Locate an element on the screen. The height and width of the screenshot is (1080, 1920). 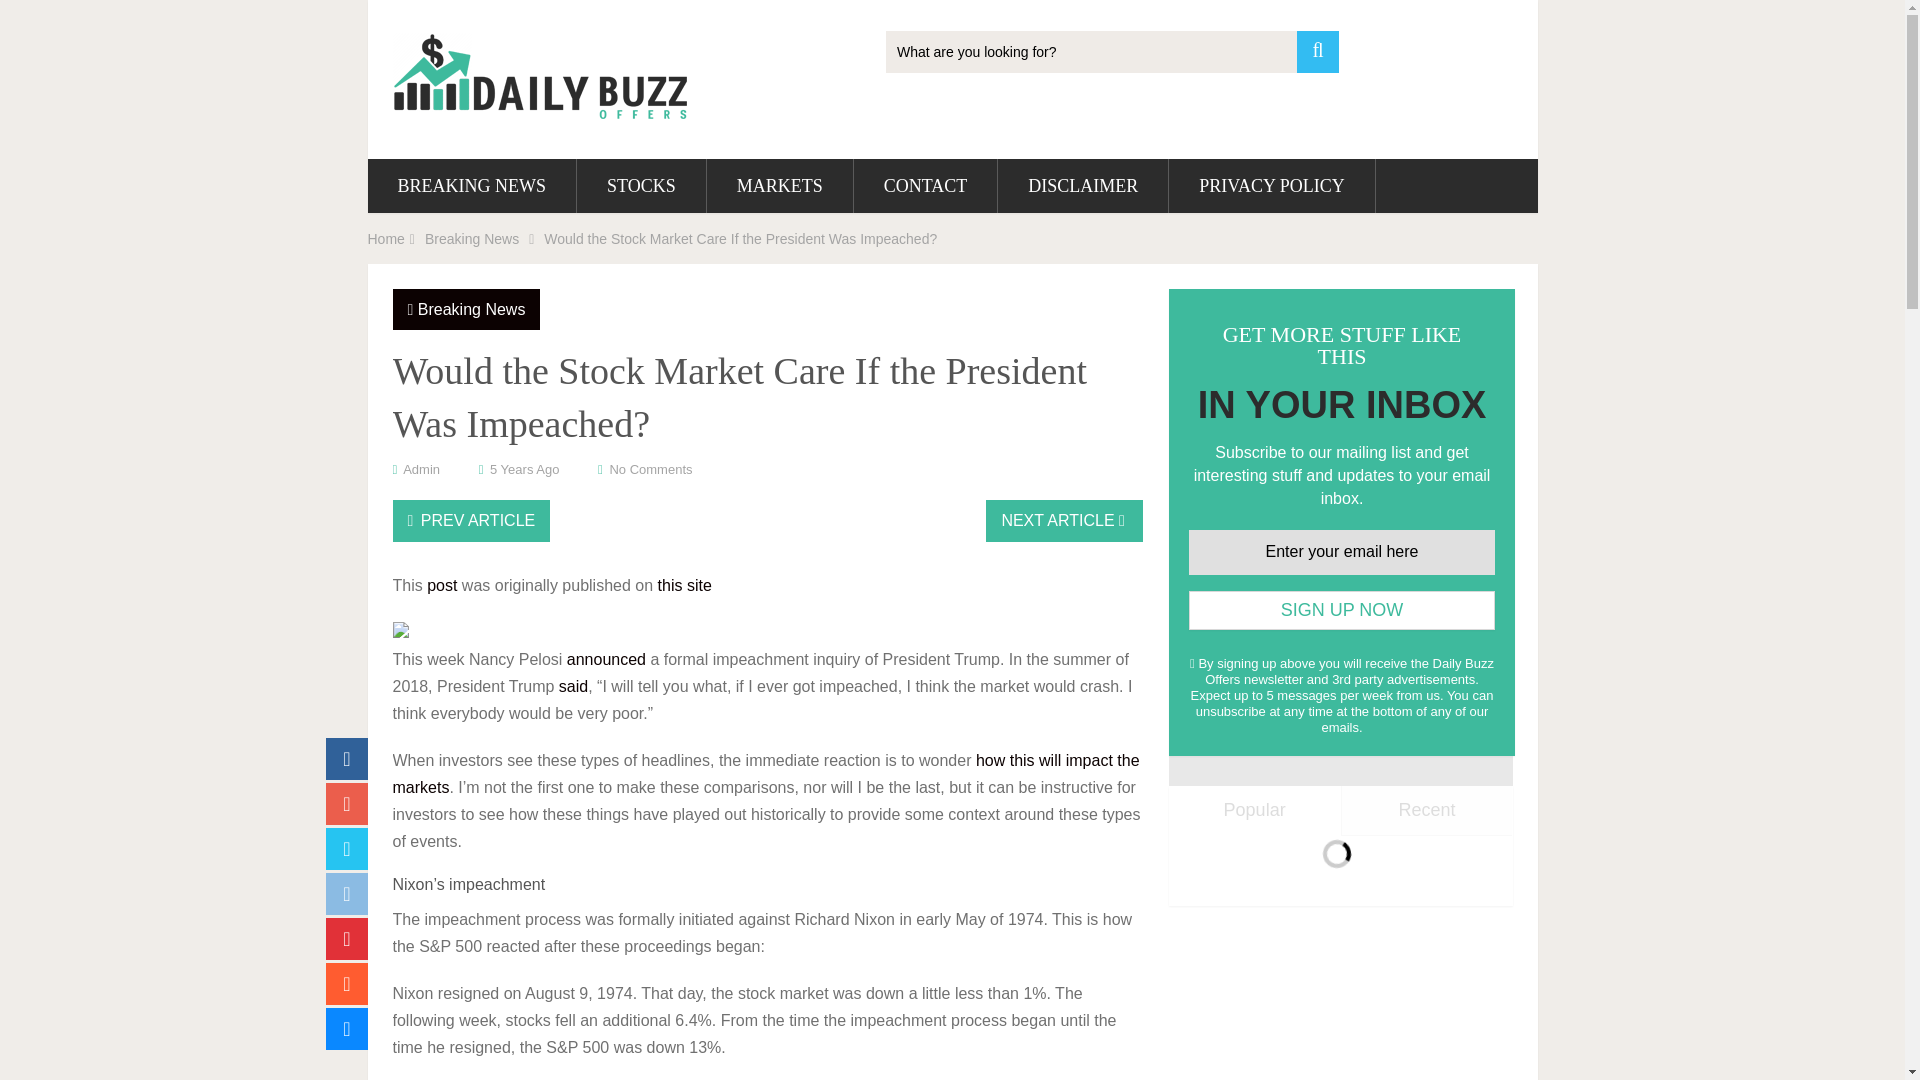
Breaking News is located at coordinates (471, 239).